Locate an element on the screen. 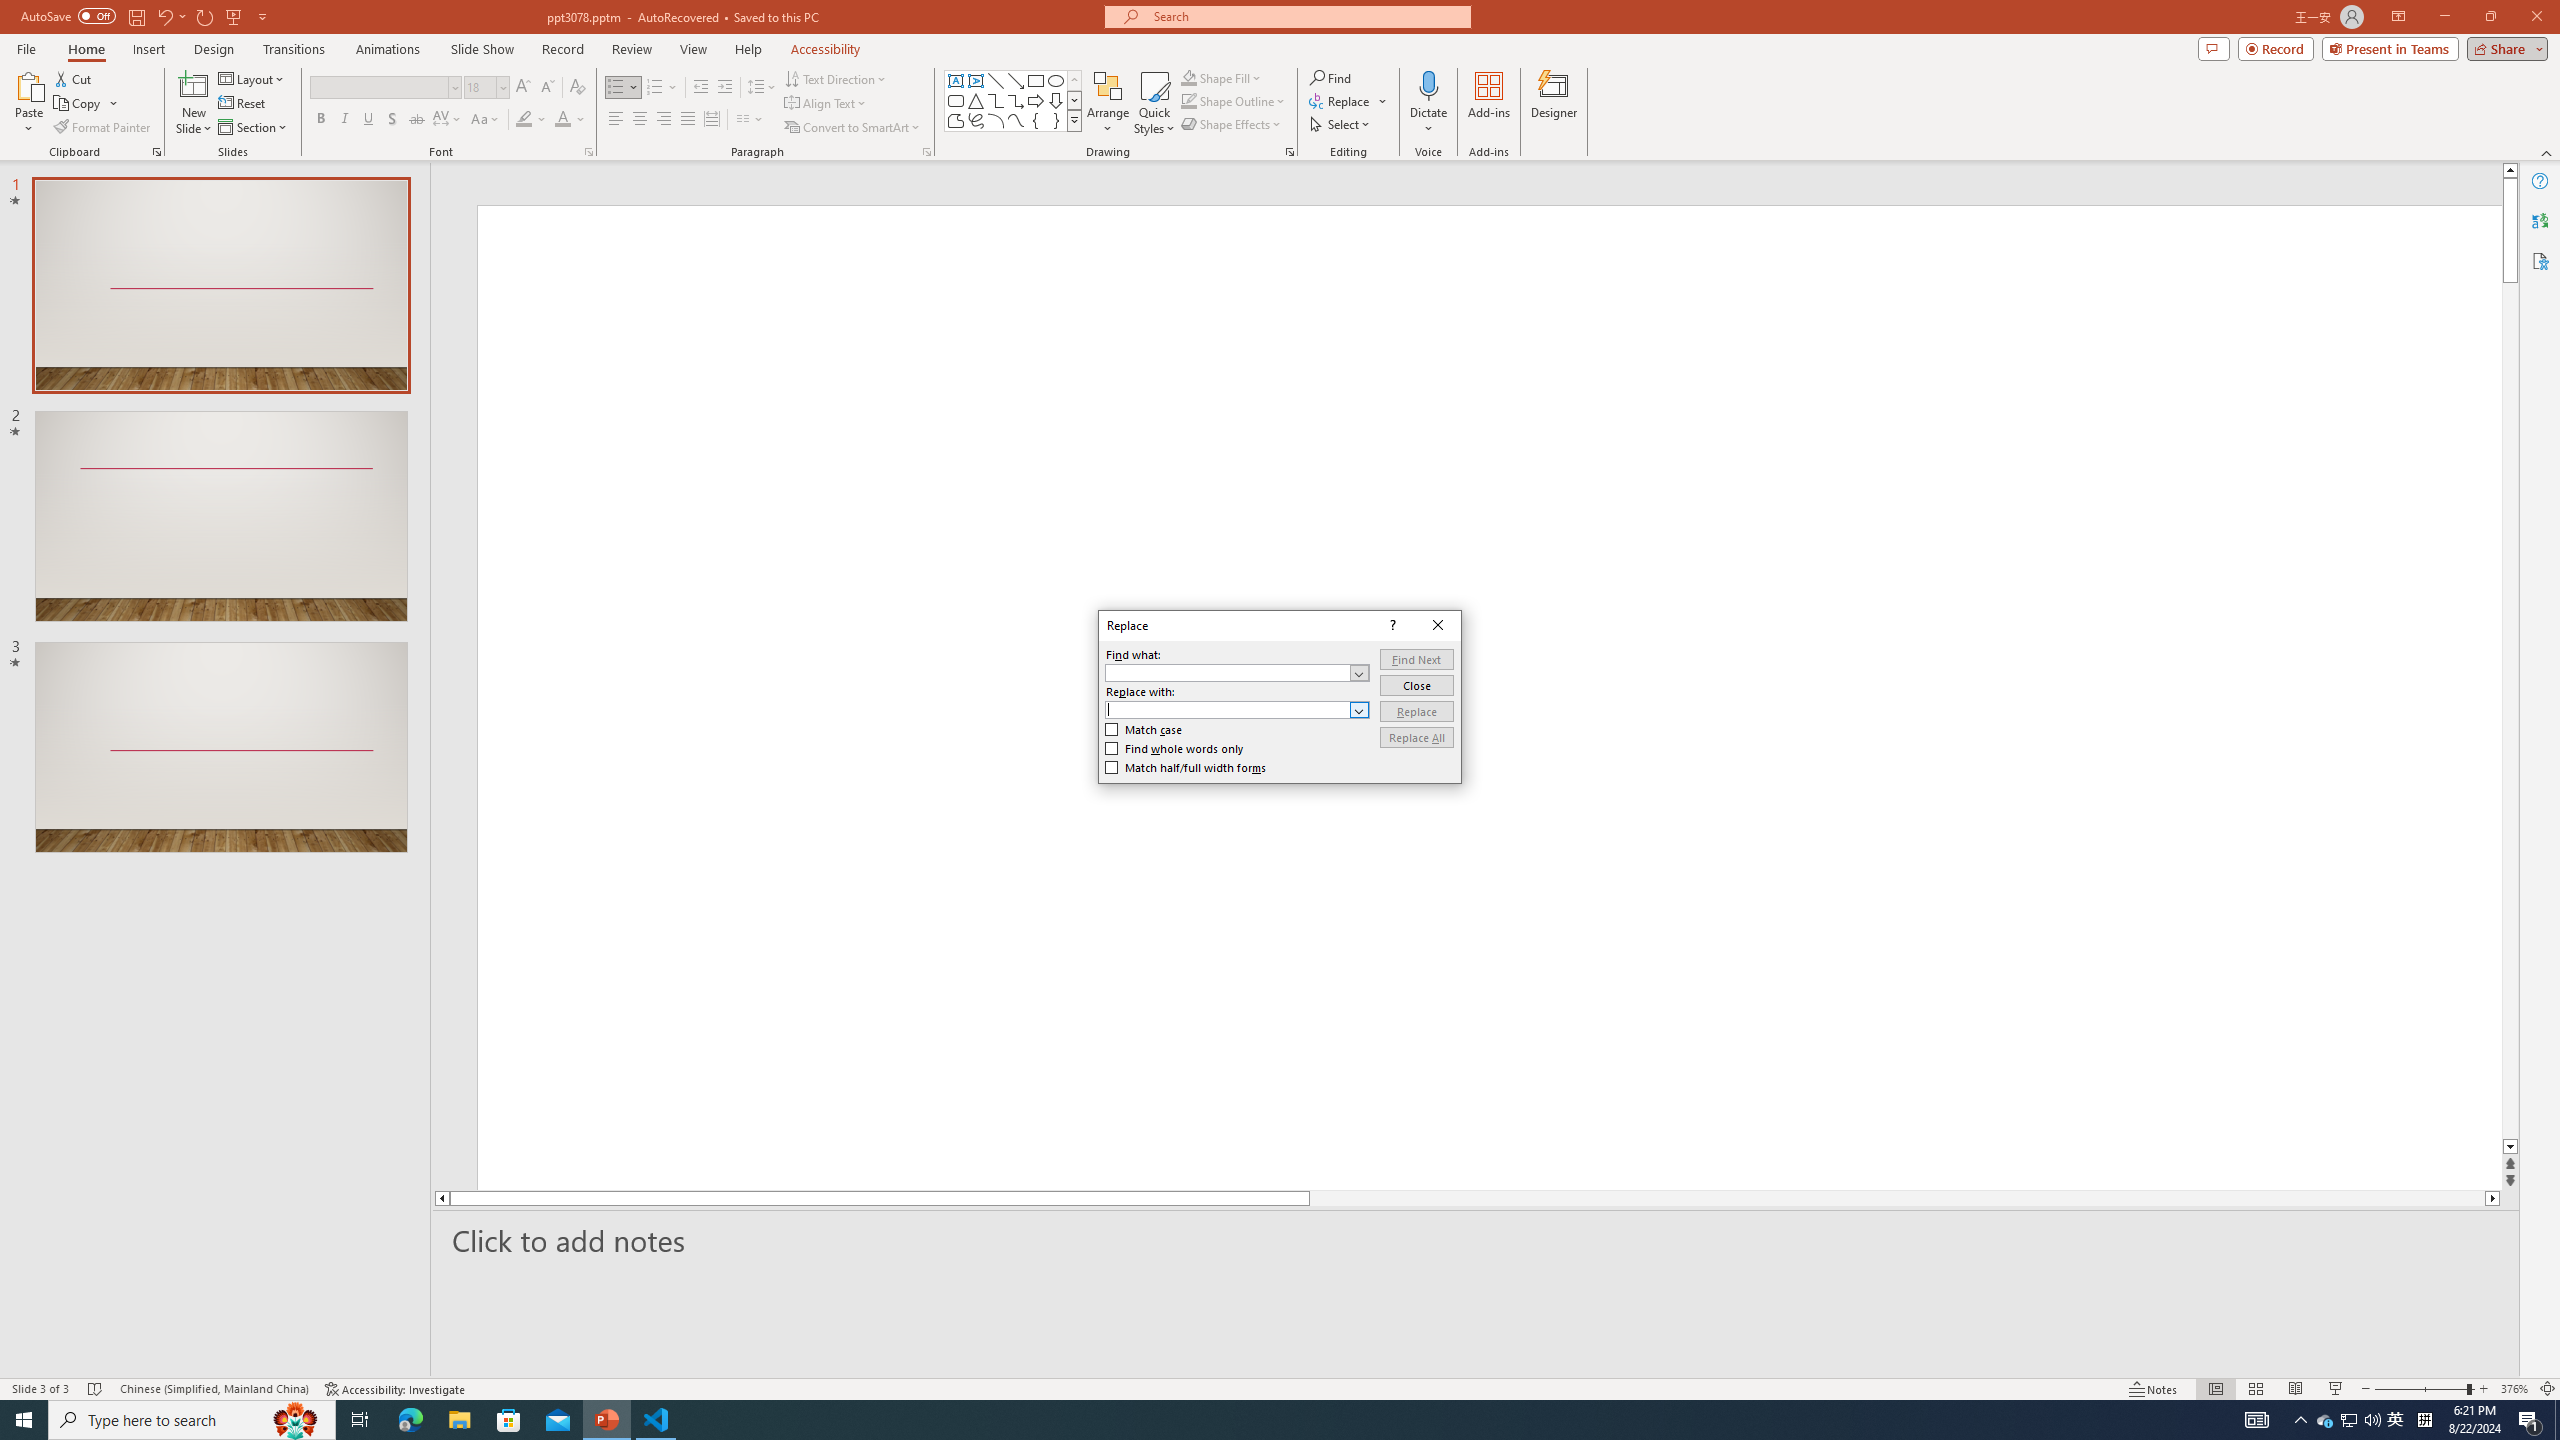 This screenshot has height=1440, width=2560. Open is located at coordinates (1359, 710).